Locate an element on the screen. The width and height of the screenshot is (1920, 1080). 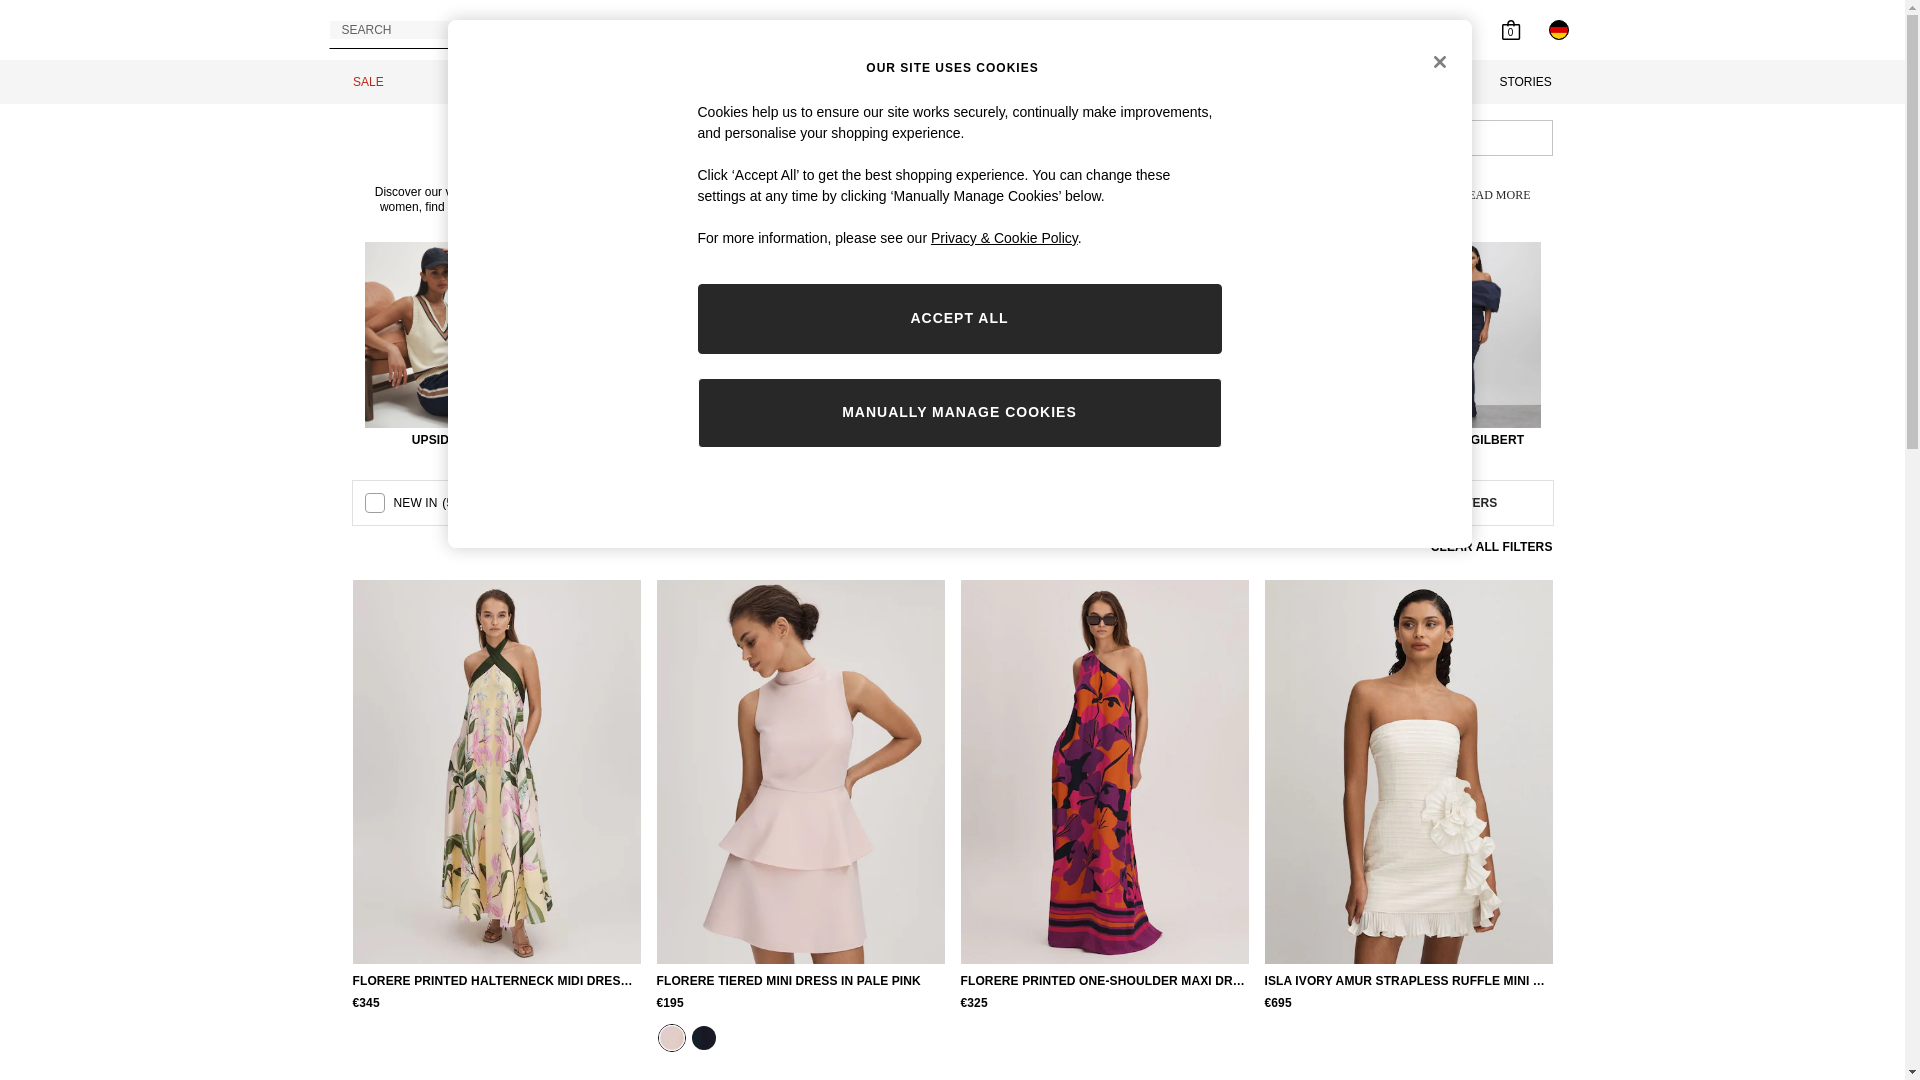
SIGNIFICANT OTHER is located at coordinates (1322, 345).